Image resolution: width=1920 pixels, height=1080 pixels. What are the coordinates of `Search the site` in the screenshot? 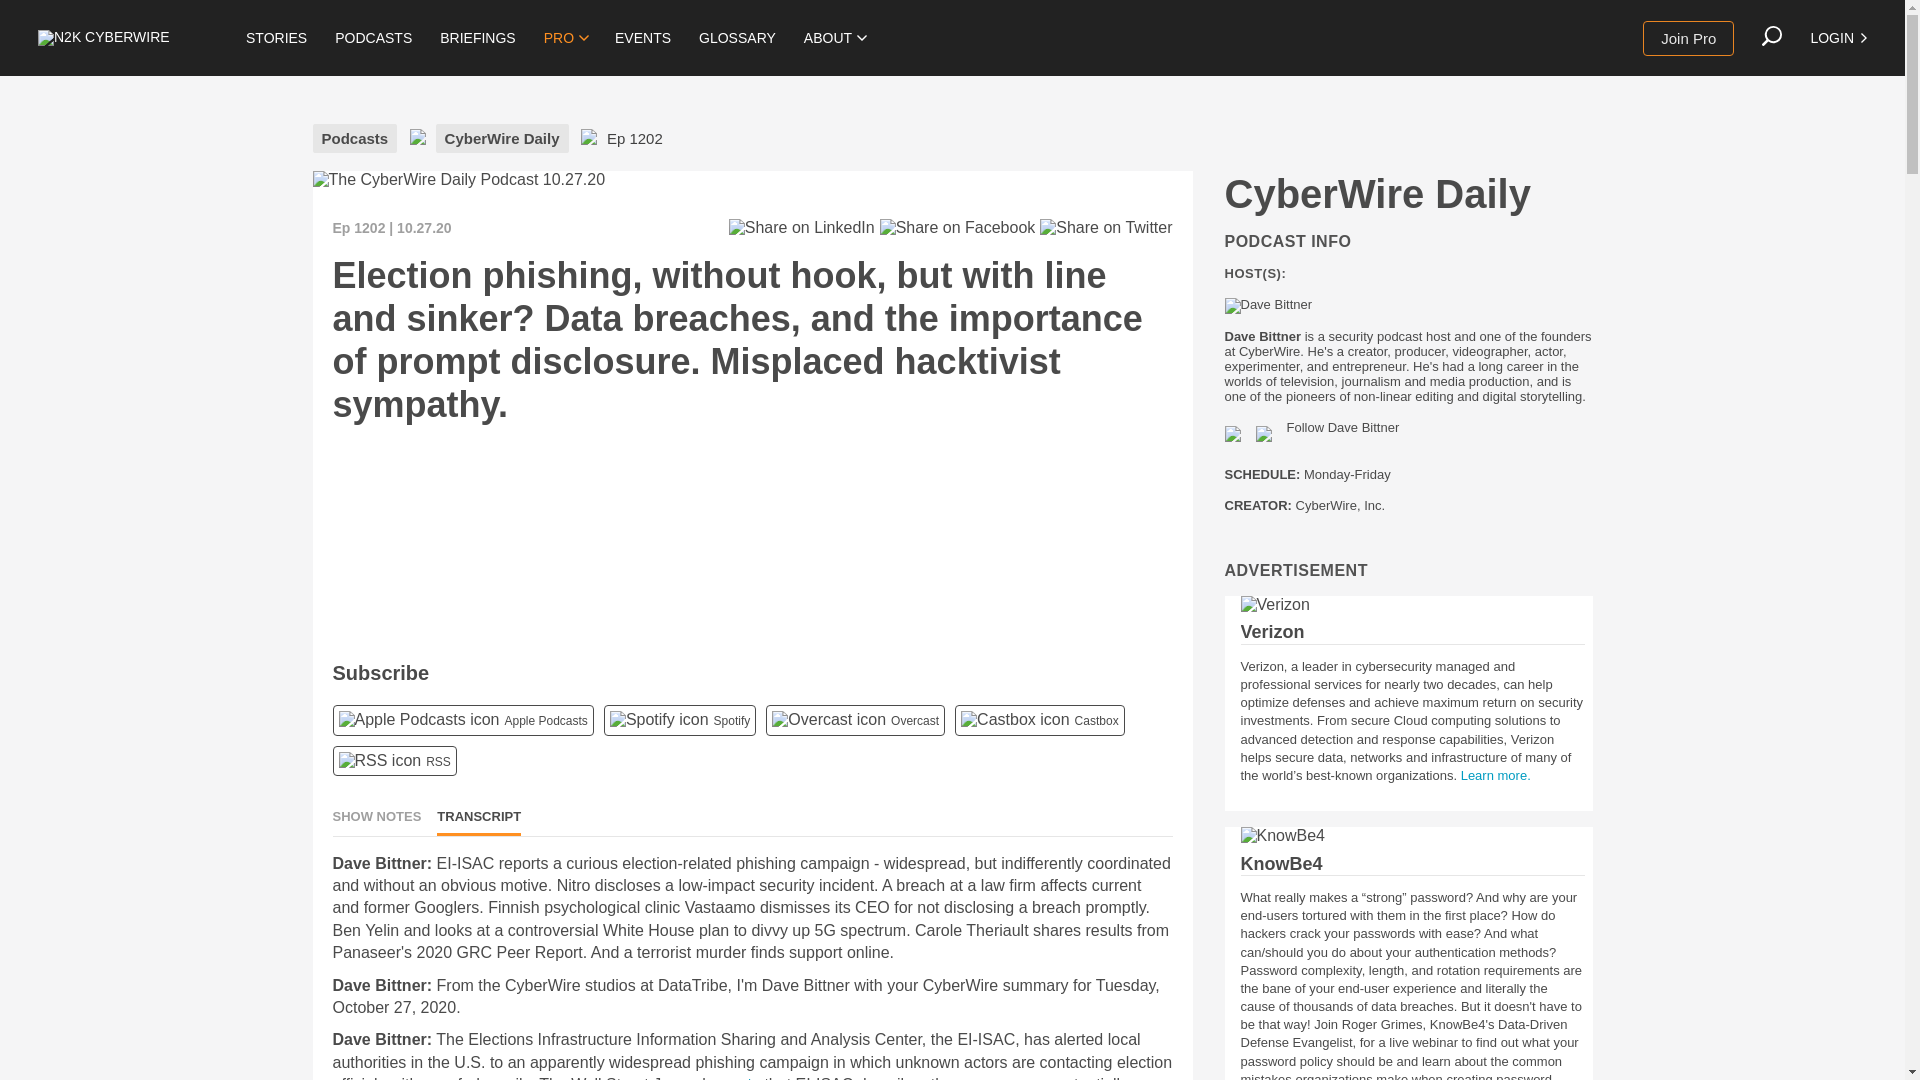 It's located at (1772, 36).